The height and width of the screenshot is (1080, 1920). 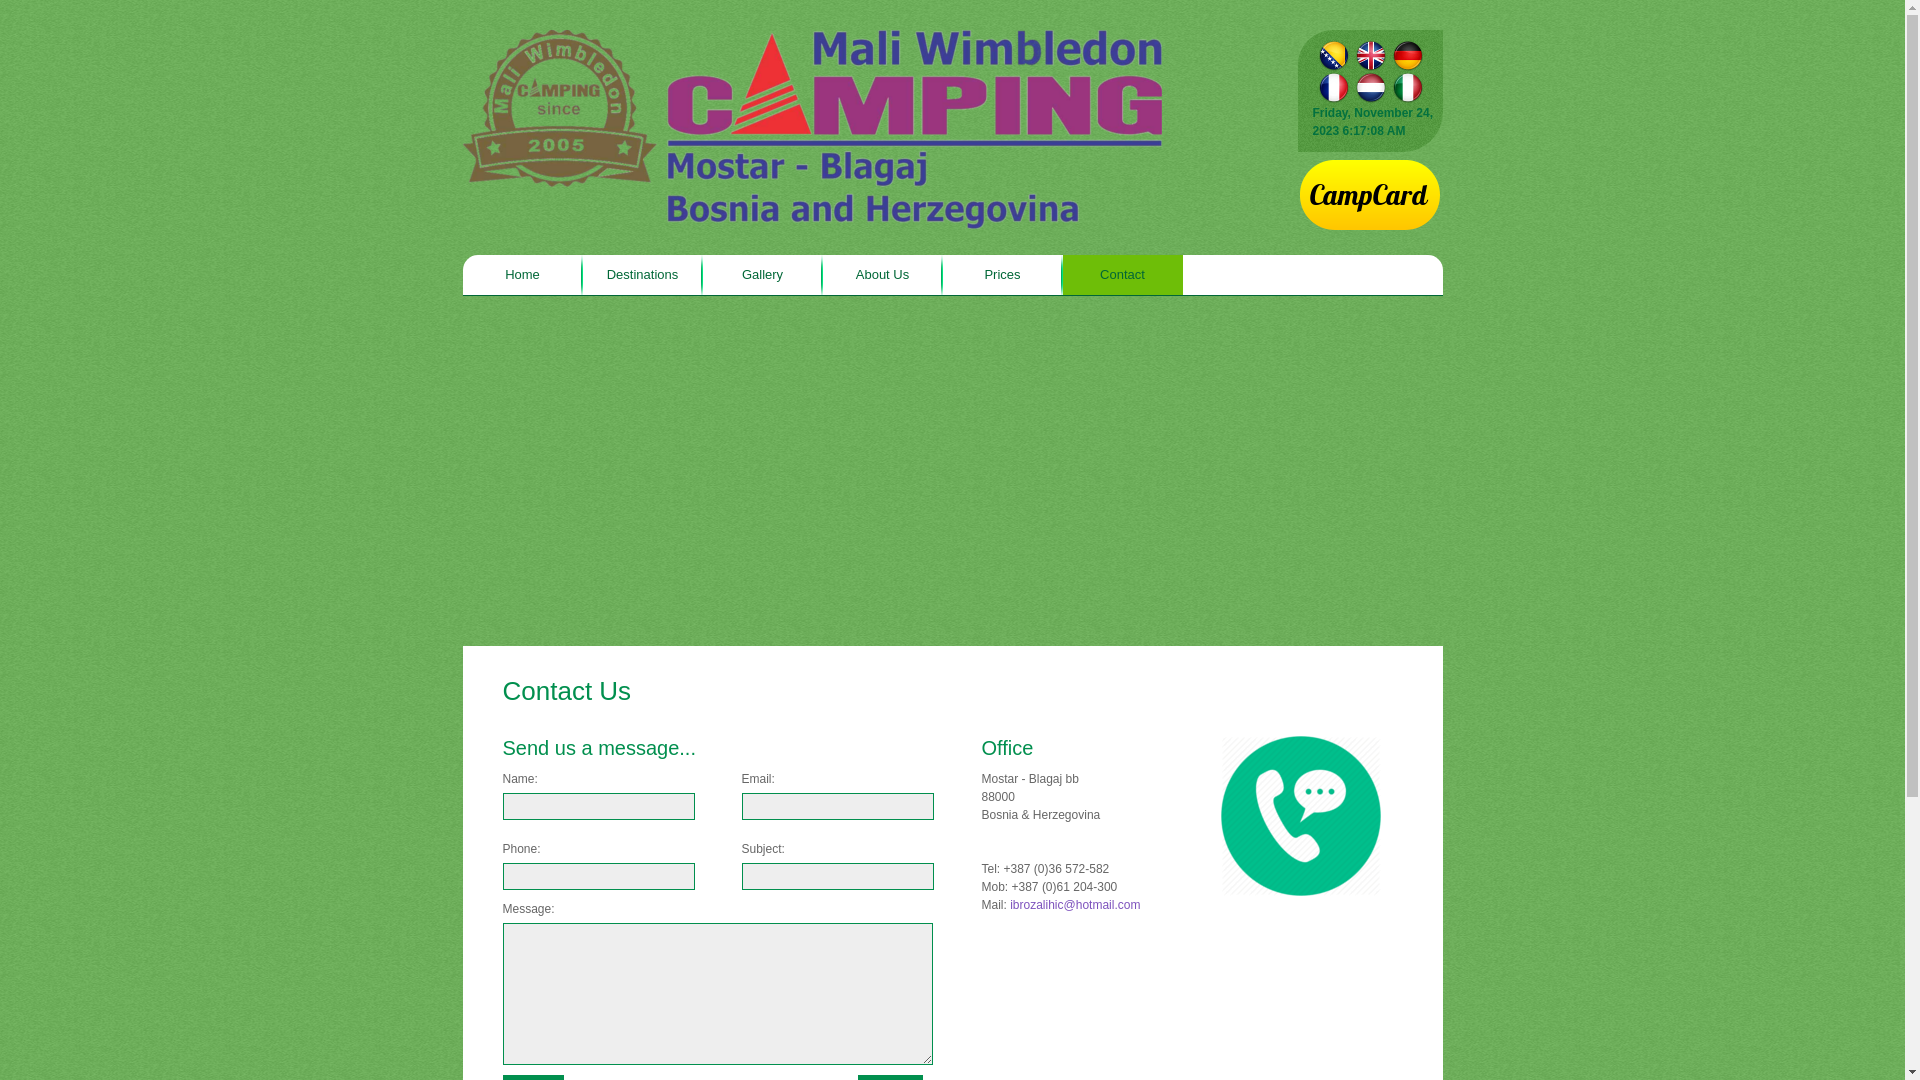 I want to click on Only letters (A-z) are allowed., so click(x=598, y=806).